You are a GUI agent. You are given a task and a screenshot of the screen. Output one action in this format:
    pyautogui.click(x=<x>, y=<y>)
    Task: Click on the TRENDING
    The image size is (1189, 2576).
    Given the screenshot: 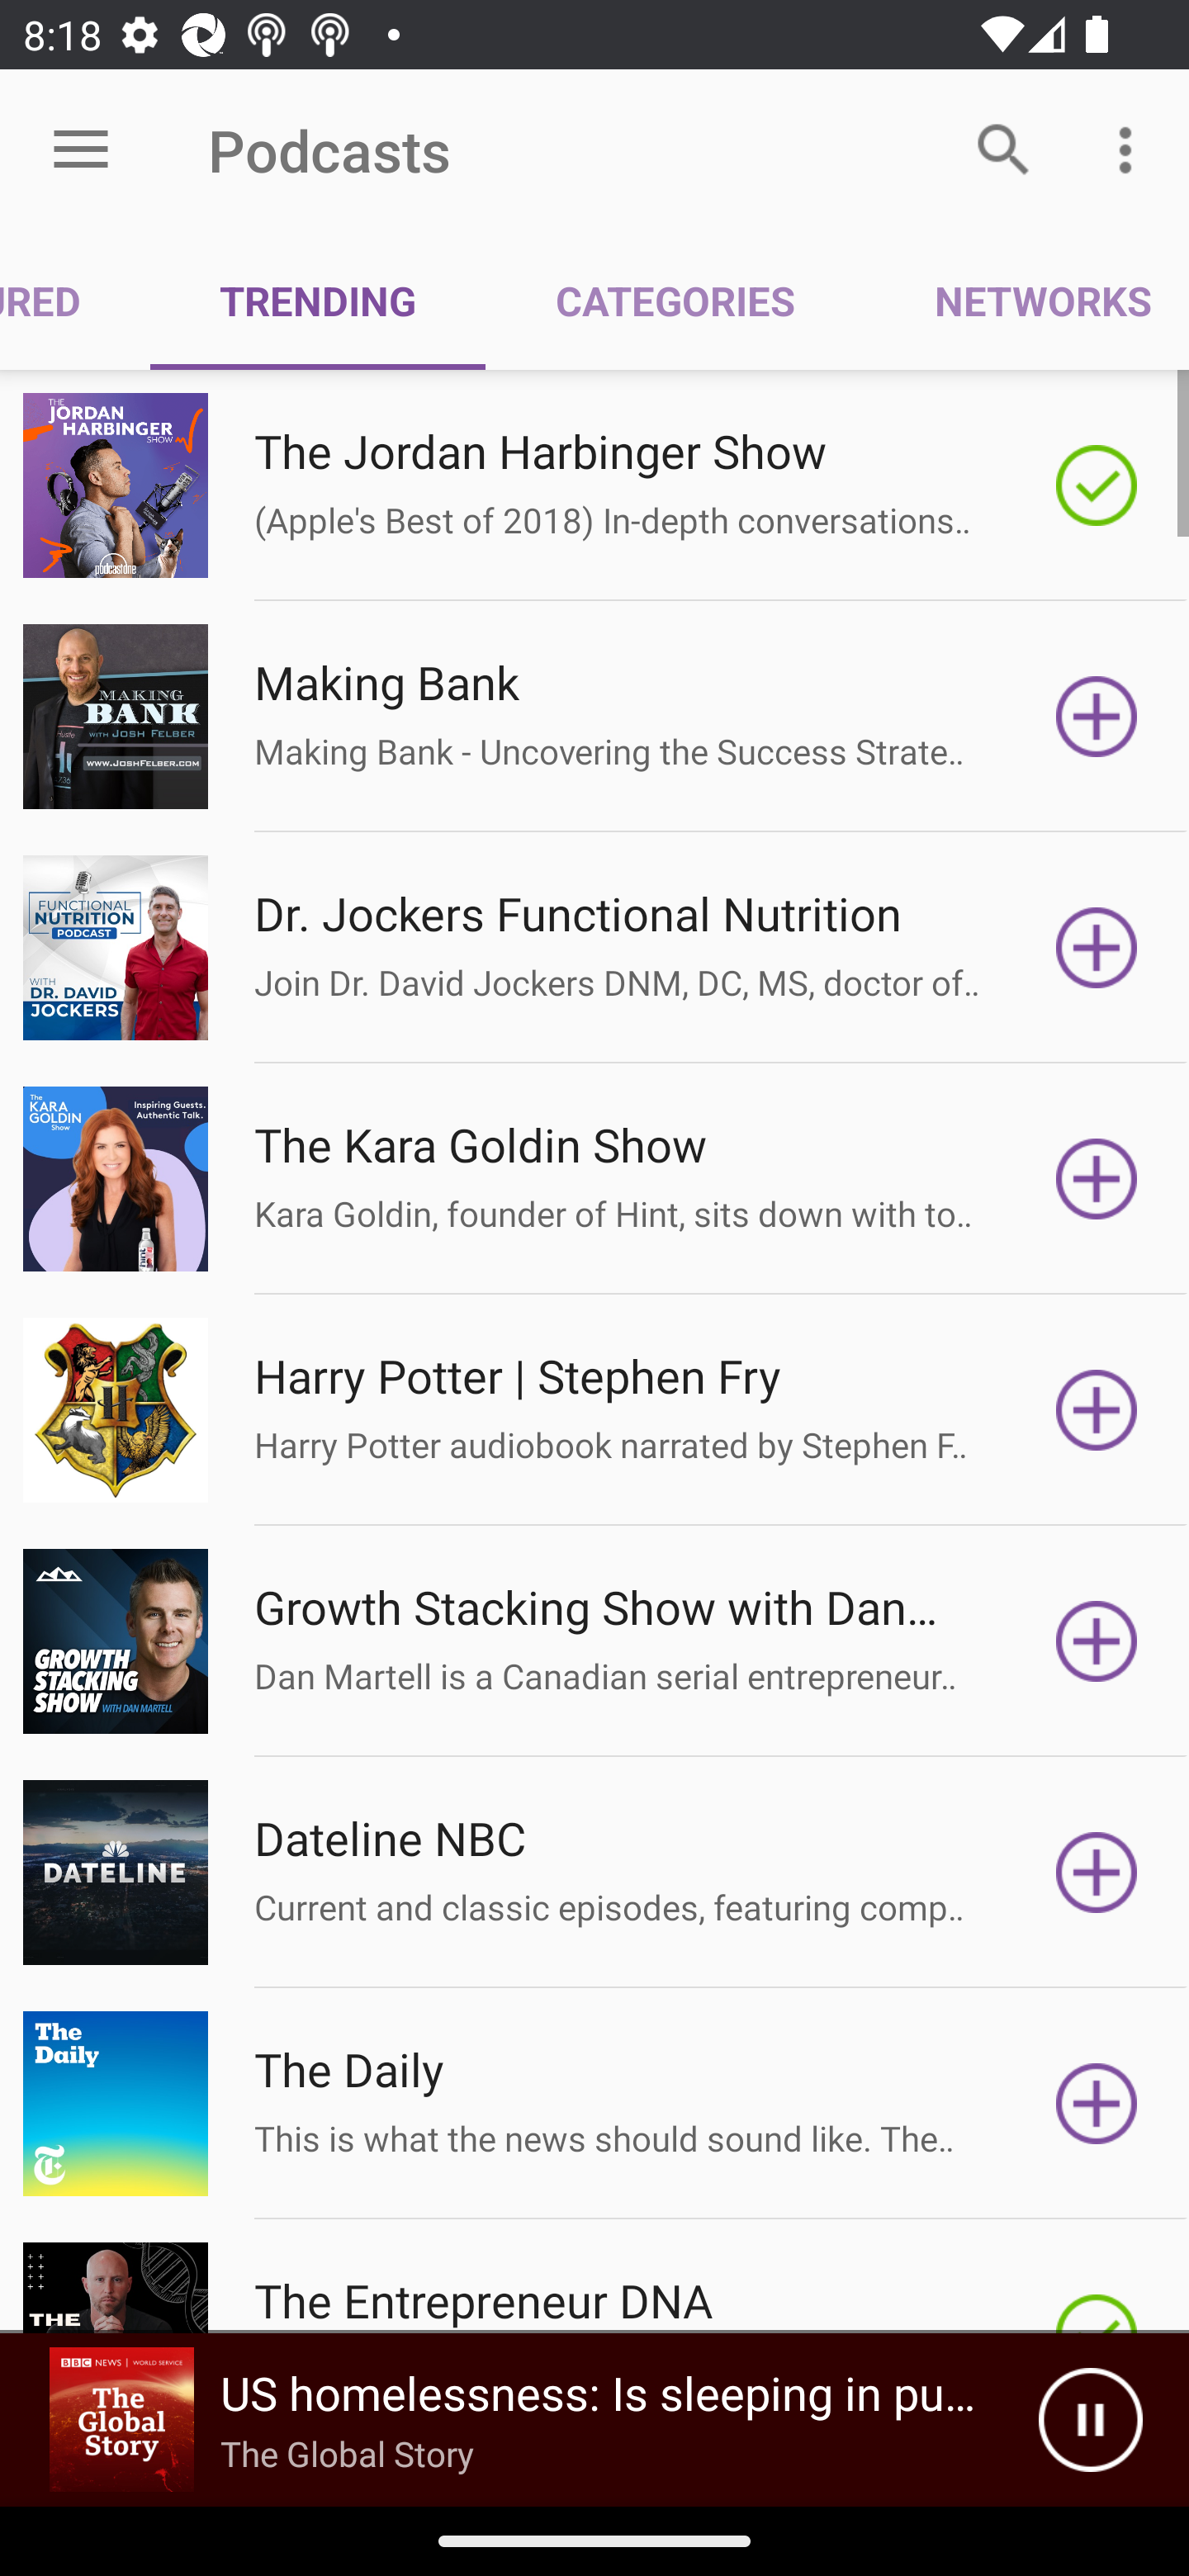 What is the action you would take?
    pyautogui.click(x=317, y=301)
    